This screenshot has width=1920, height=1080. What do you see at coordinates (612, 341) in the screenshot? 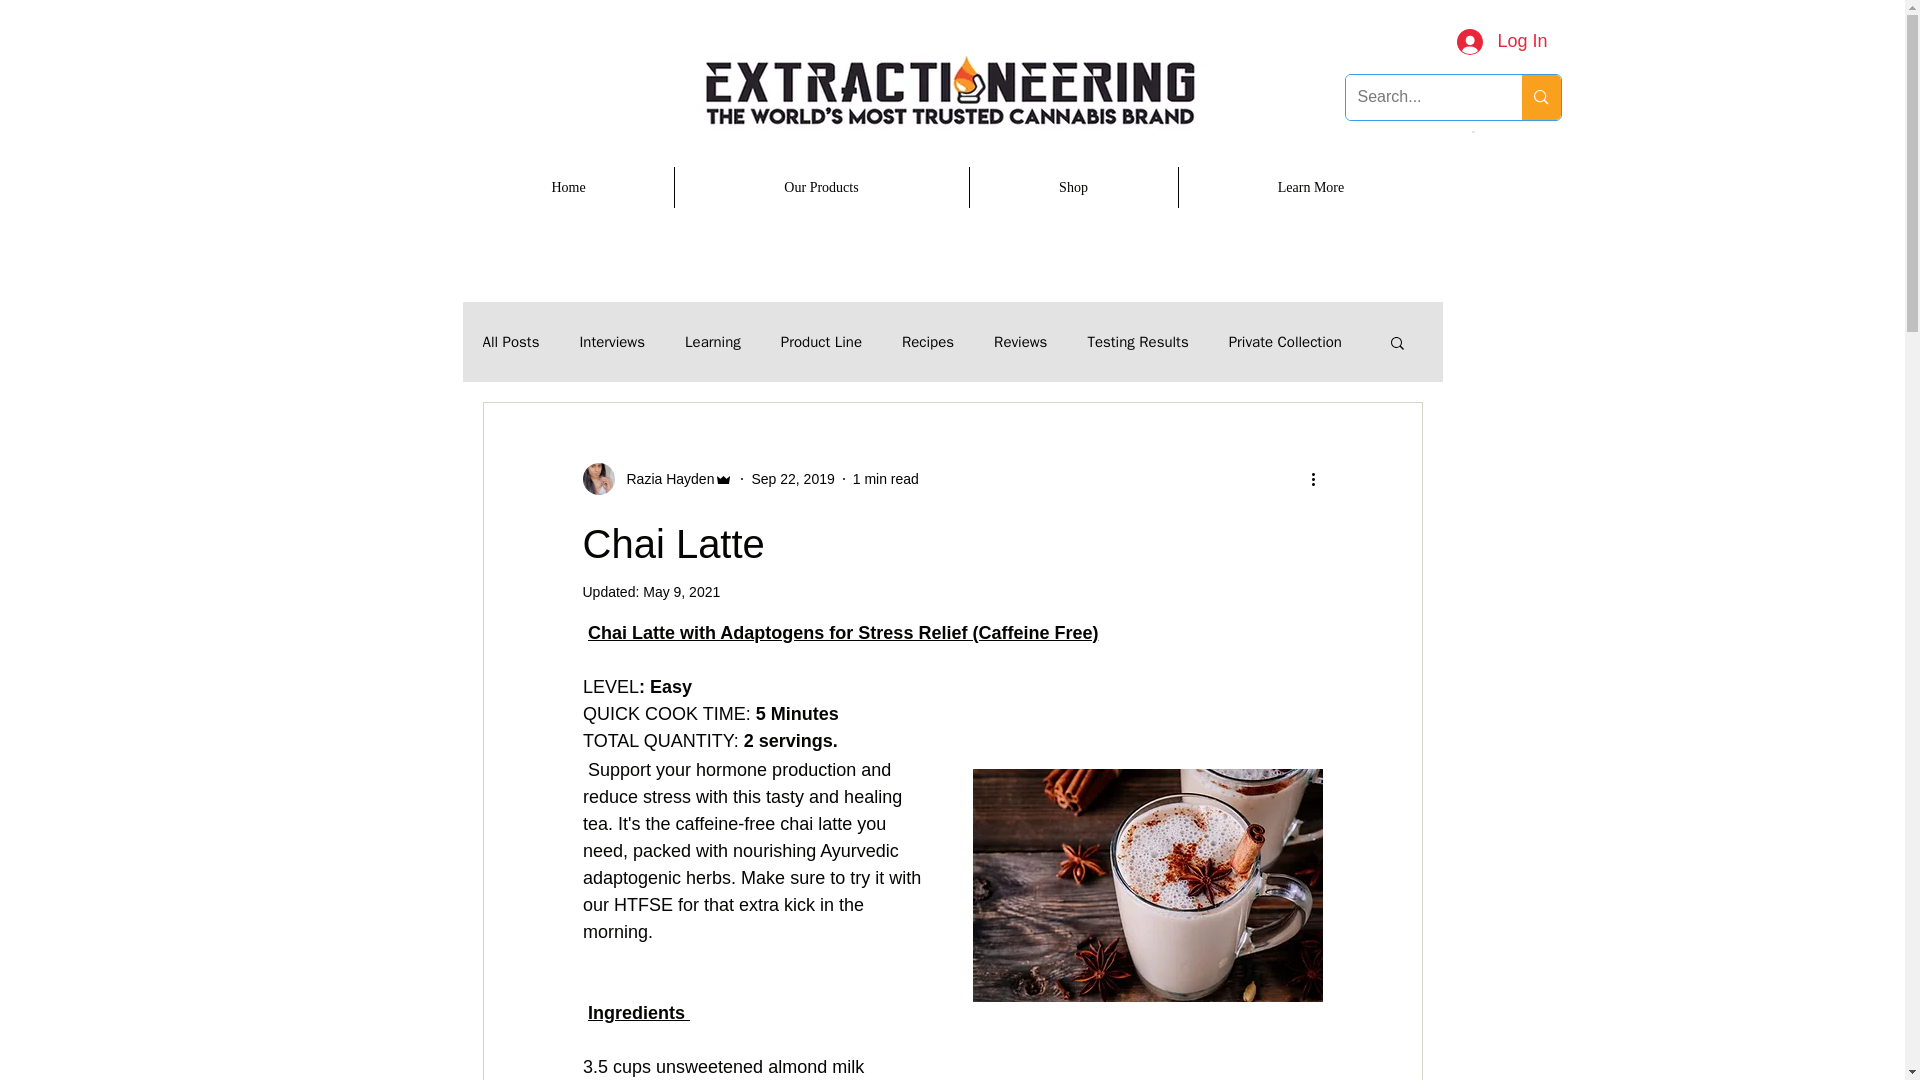
I see `Interviews` at bounding box center [612, 341].